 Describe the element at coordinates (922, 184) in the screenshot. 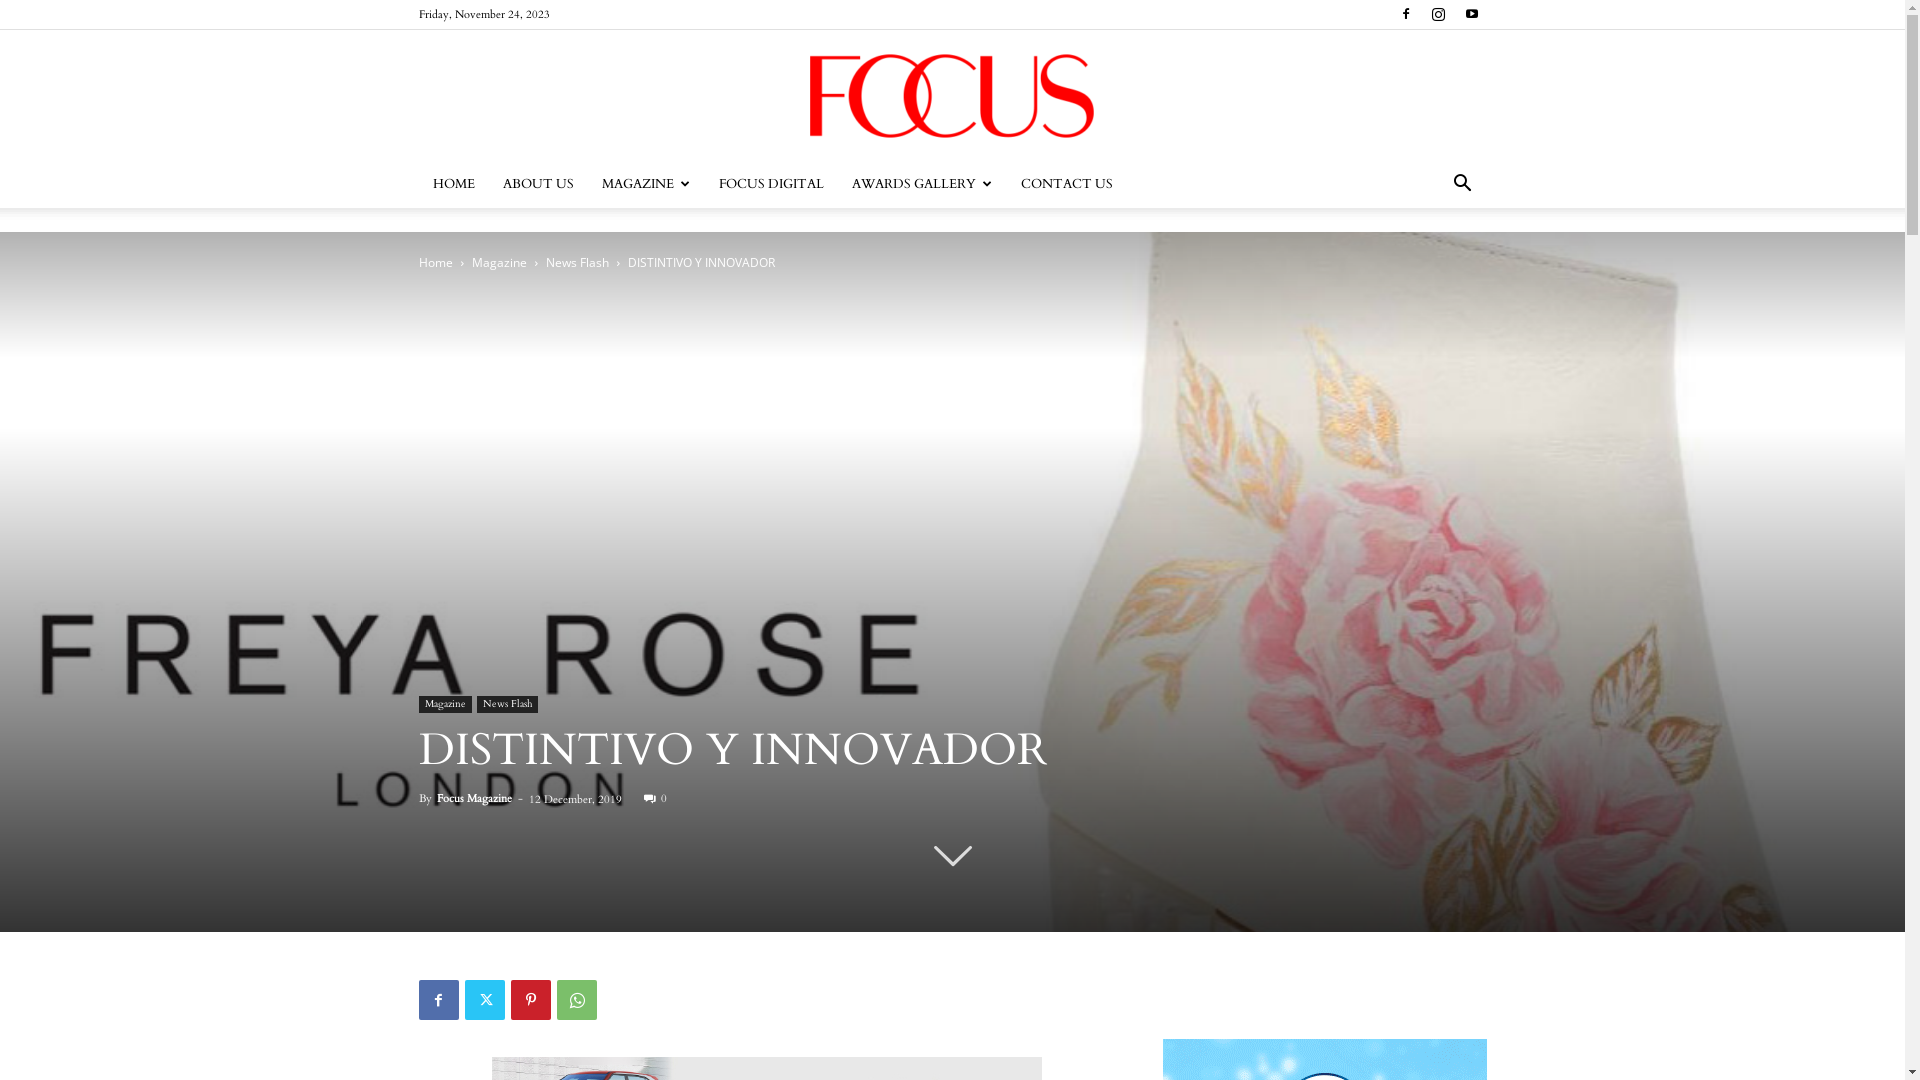

I see `AWARDS GALLERY` at that location.